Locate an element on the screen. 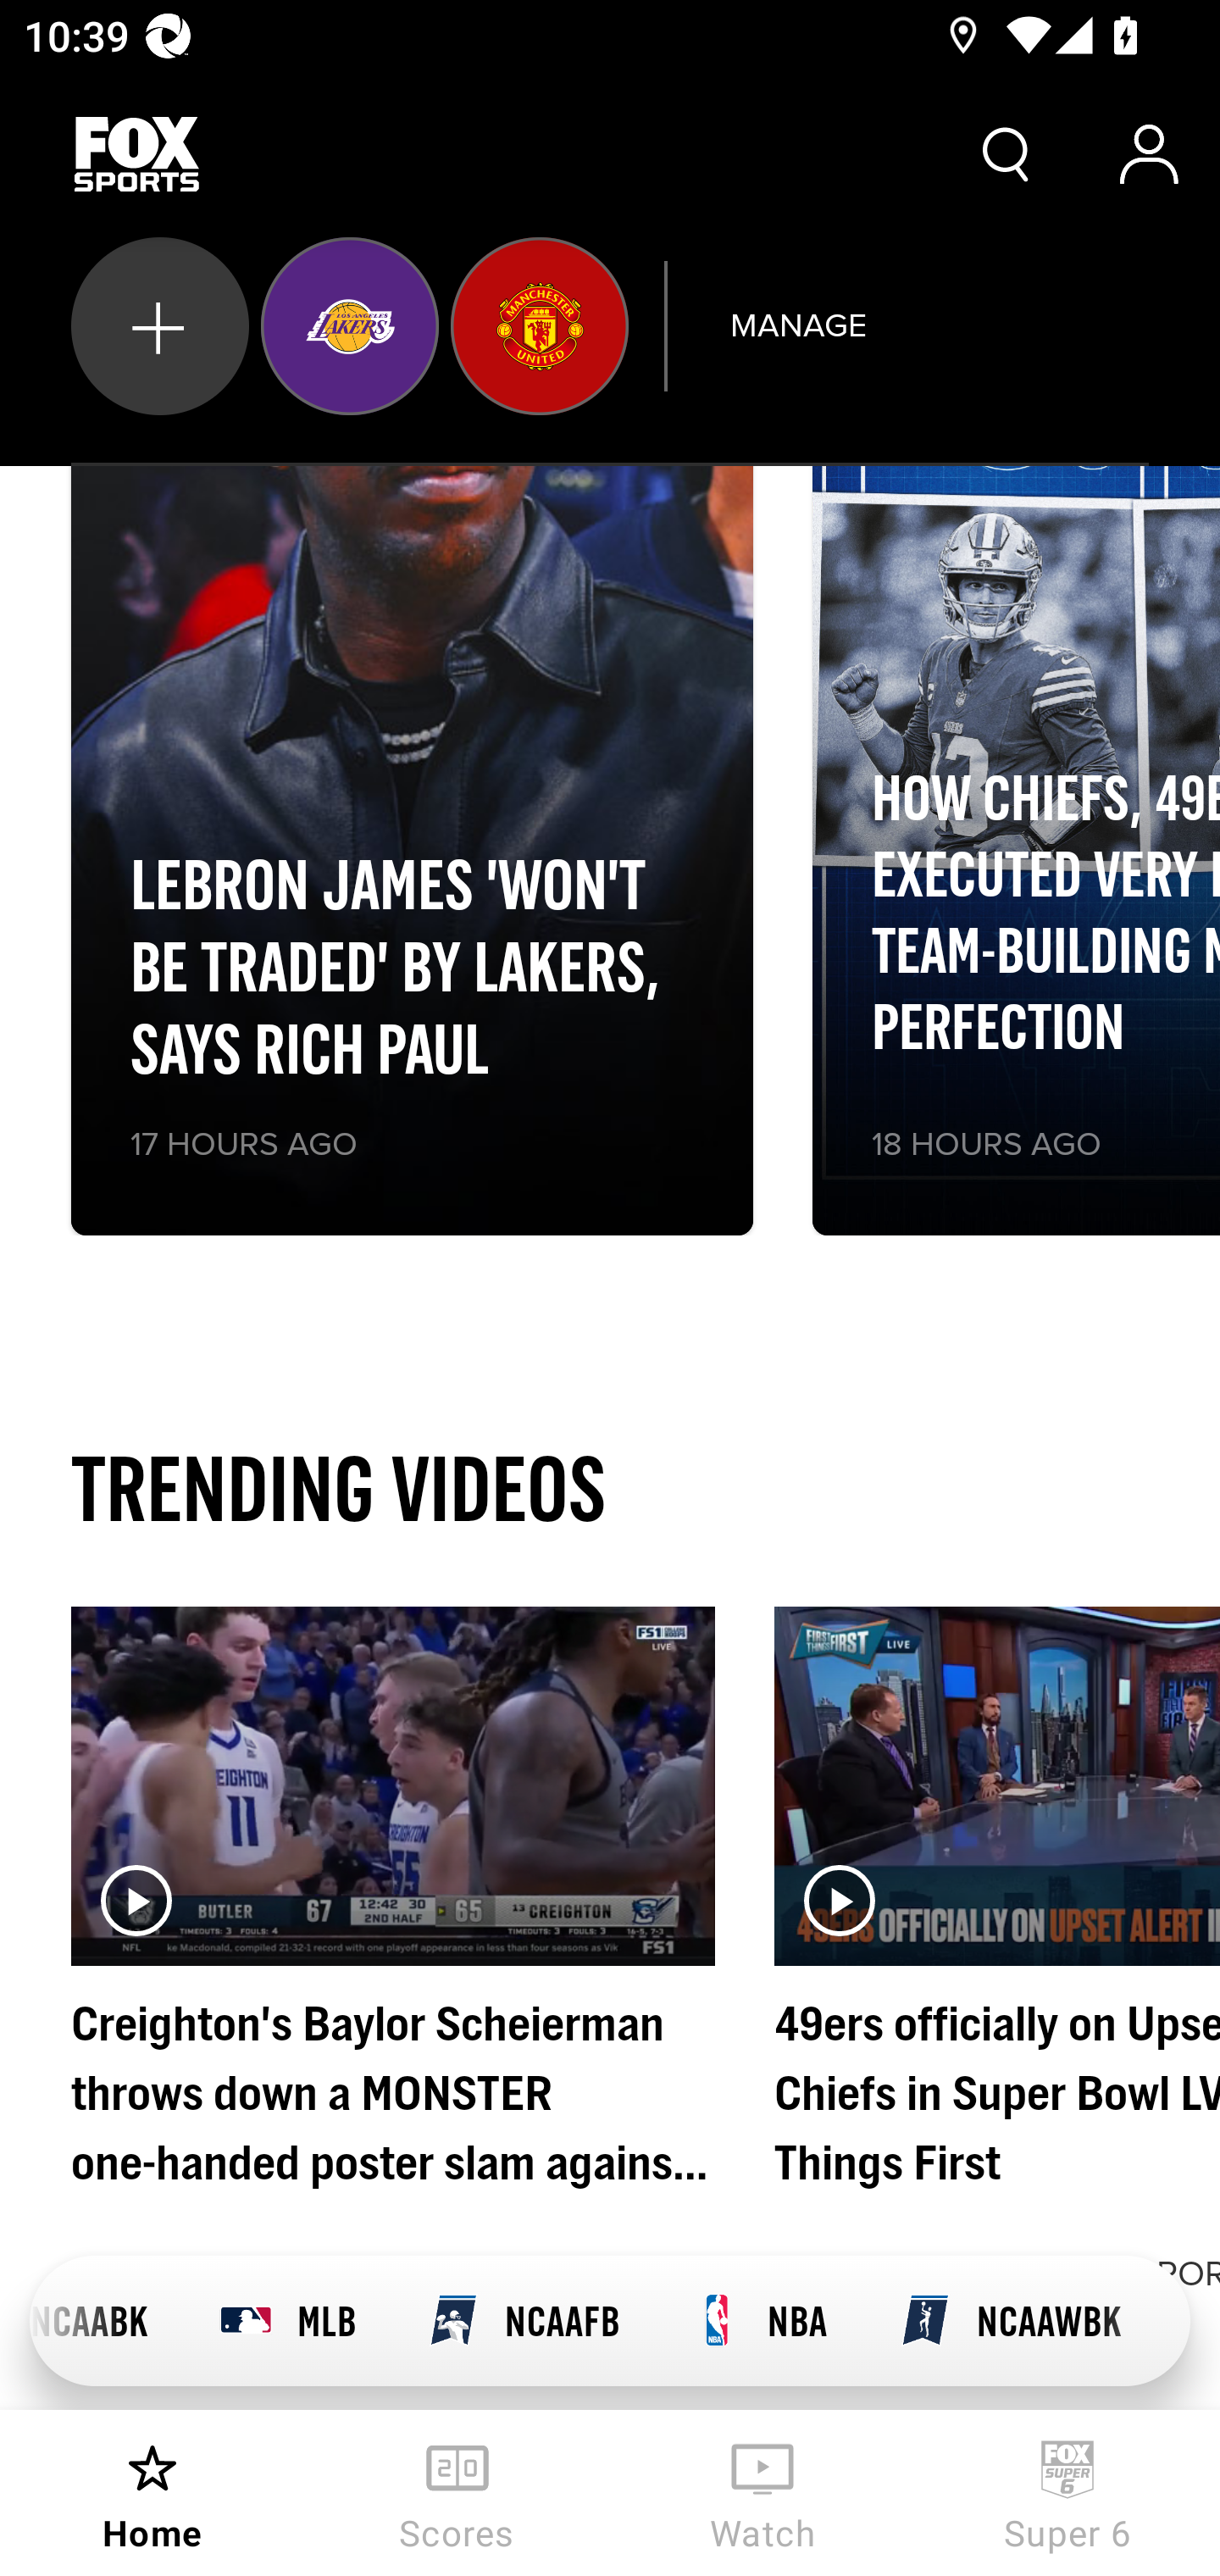  NCAABK is located at coordinates (107, 2321).